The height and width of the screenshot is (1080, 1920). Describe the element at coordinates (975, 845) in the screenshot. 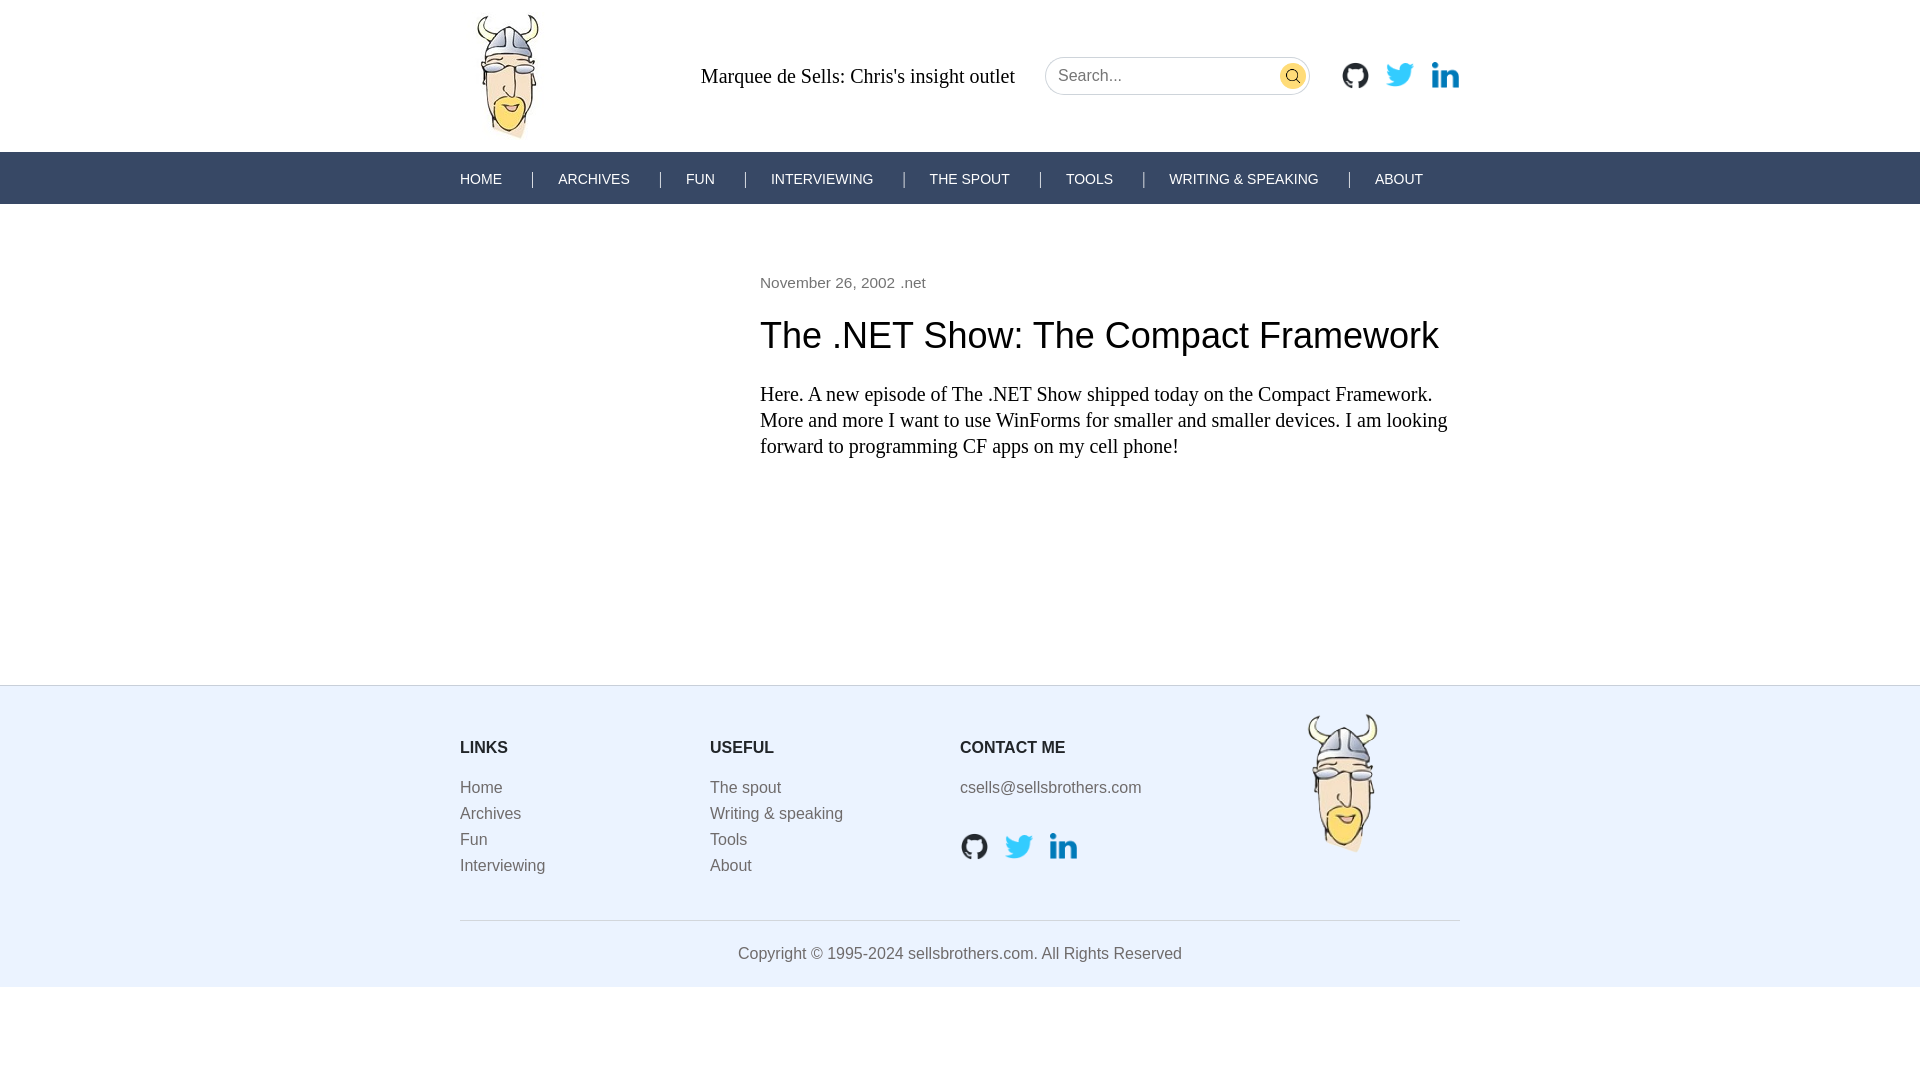

I see `GitHub` at that location.